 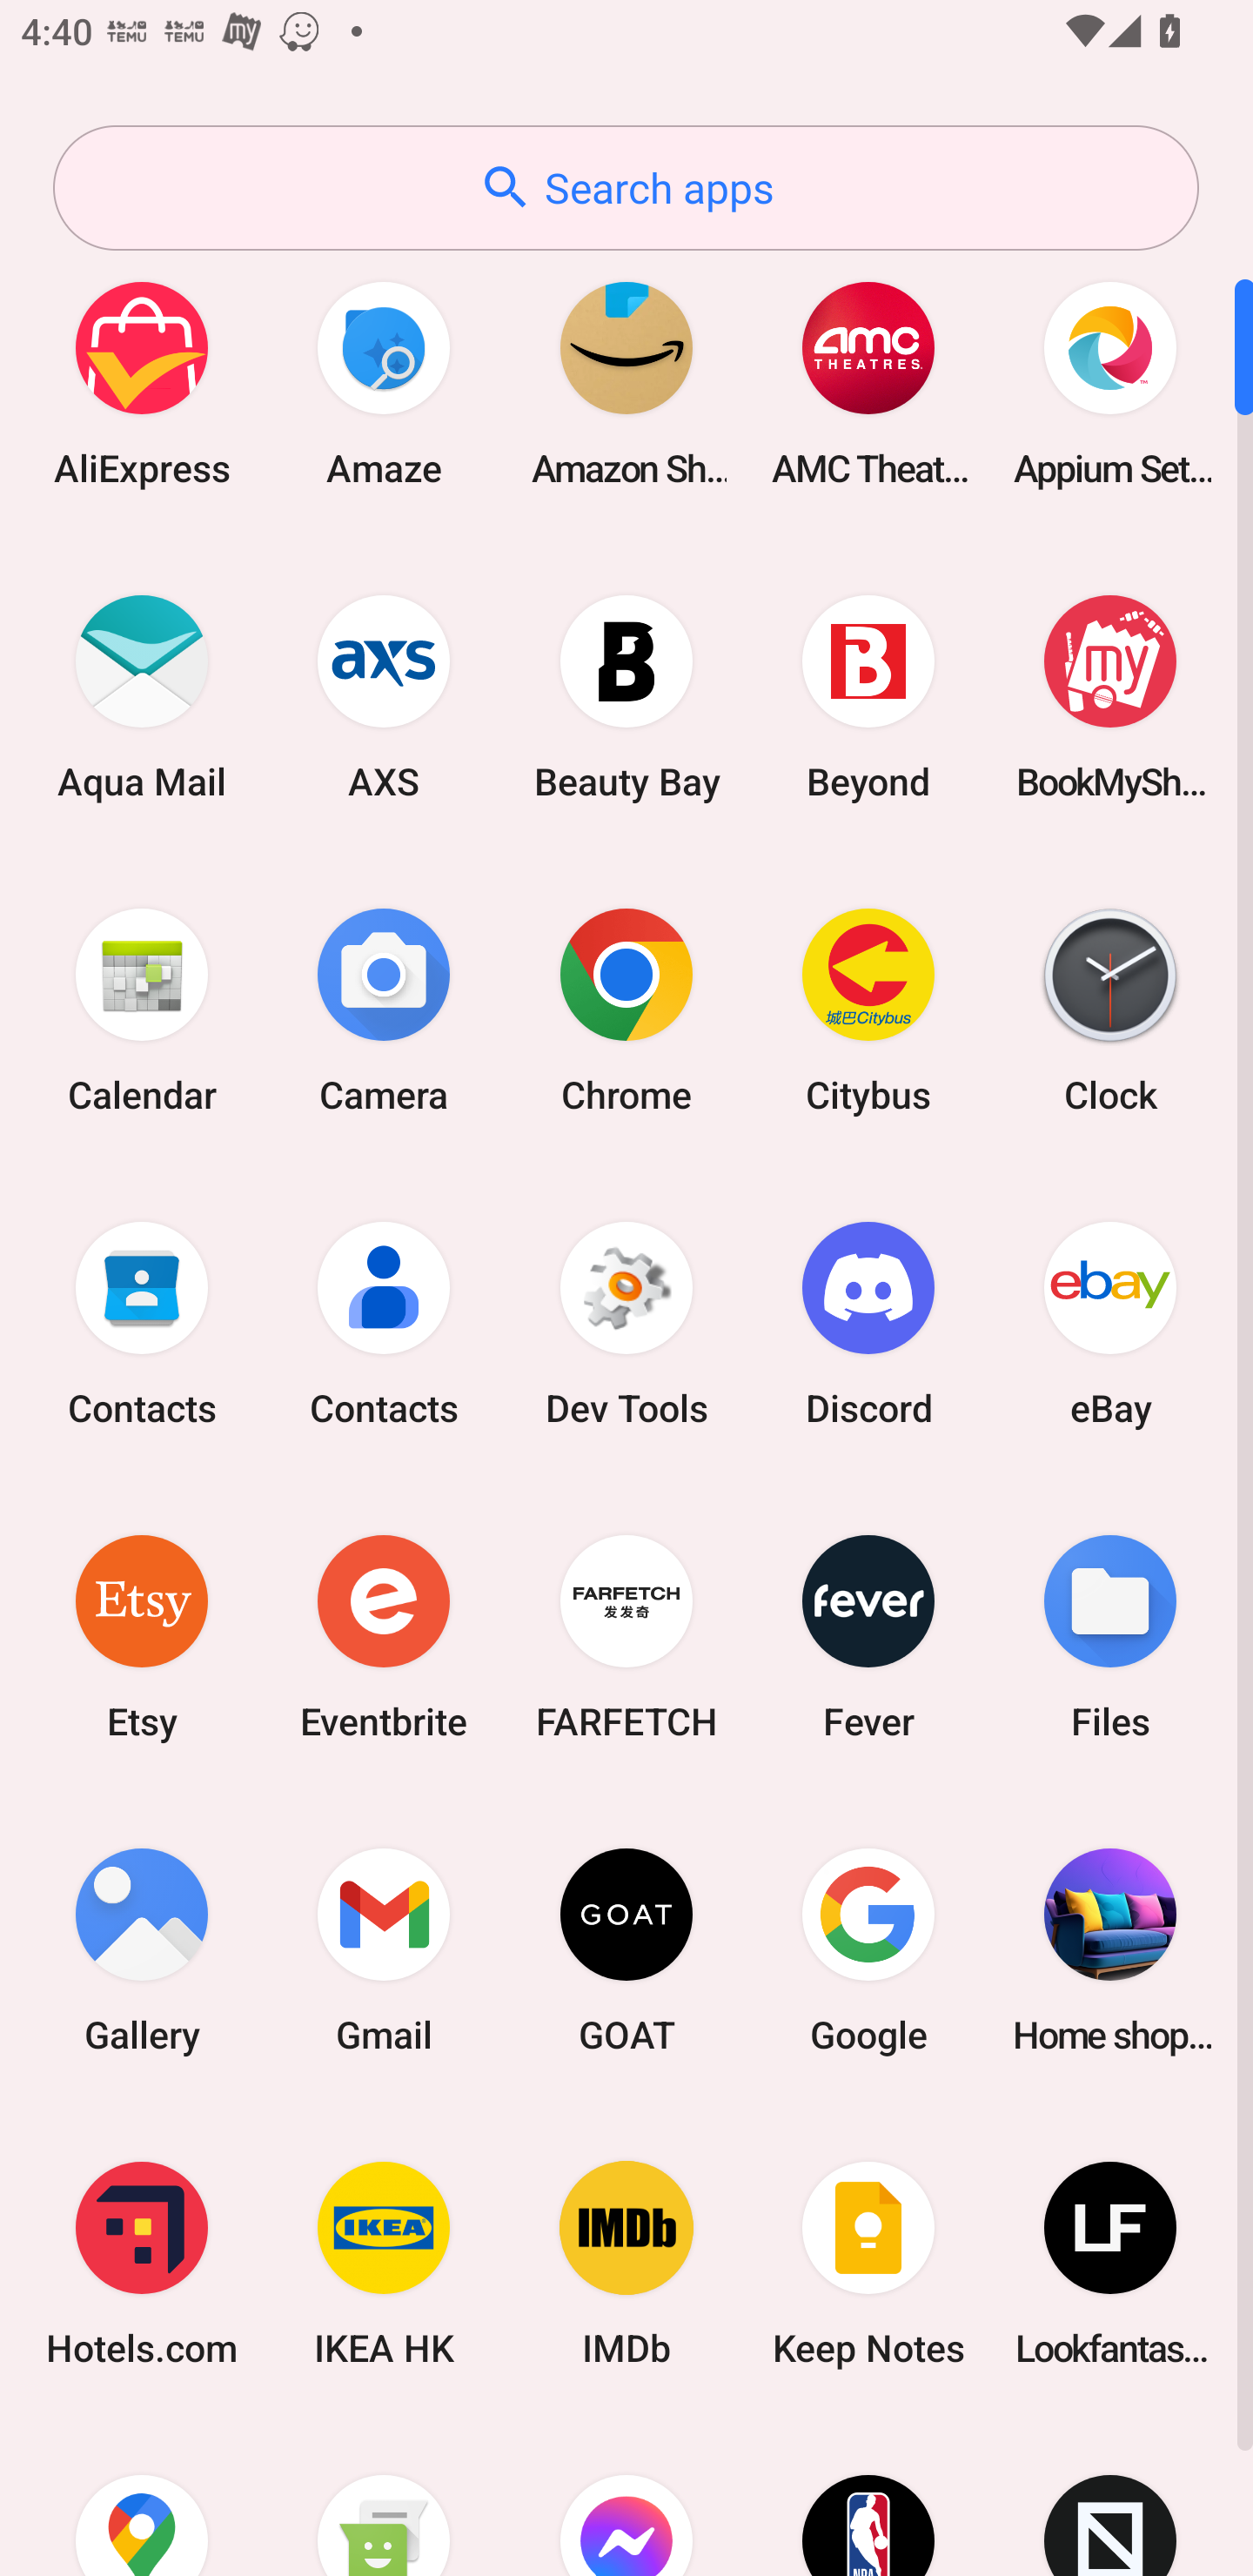 What do you see at coordinates (1110, 2264) in the screenshot?
I see `Lookfantastic` at bounding box center [1110, 2264].